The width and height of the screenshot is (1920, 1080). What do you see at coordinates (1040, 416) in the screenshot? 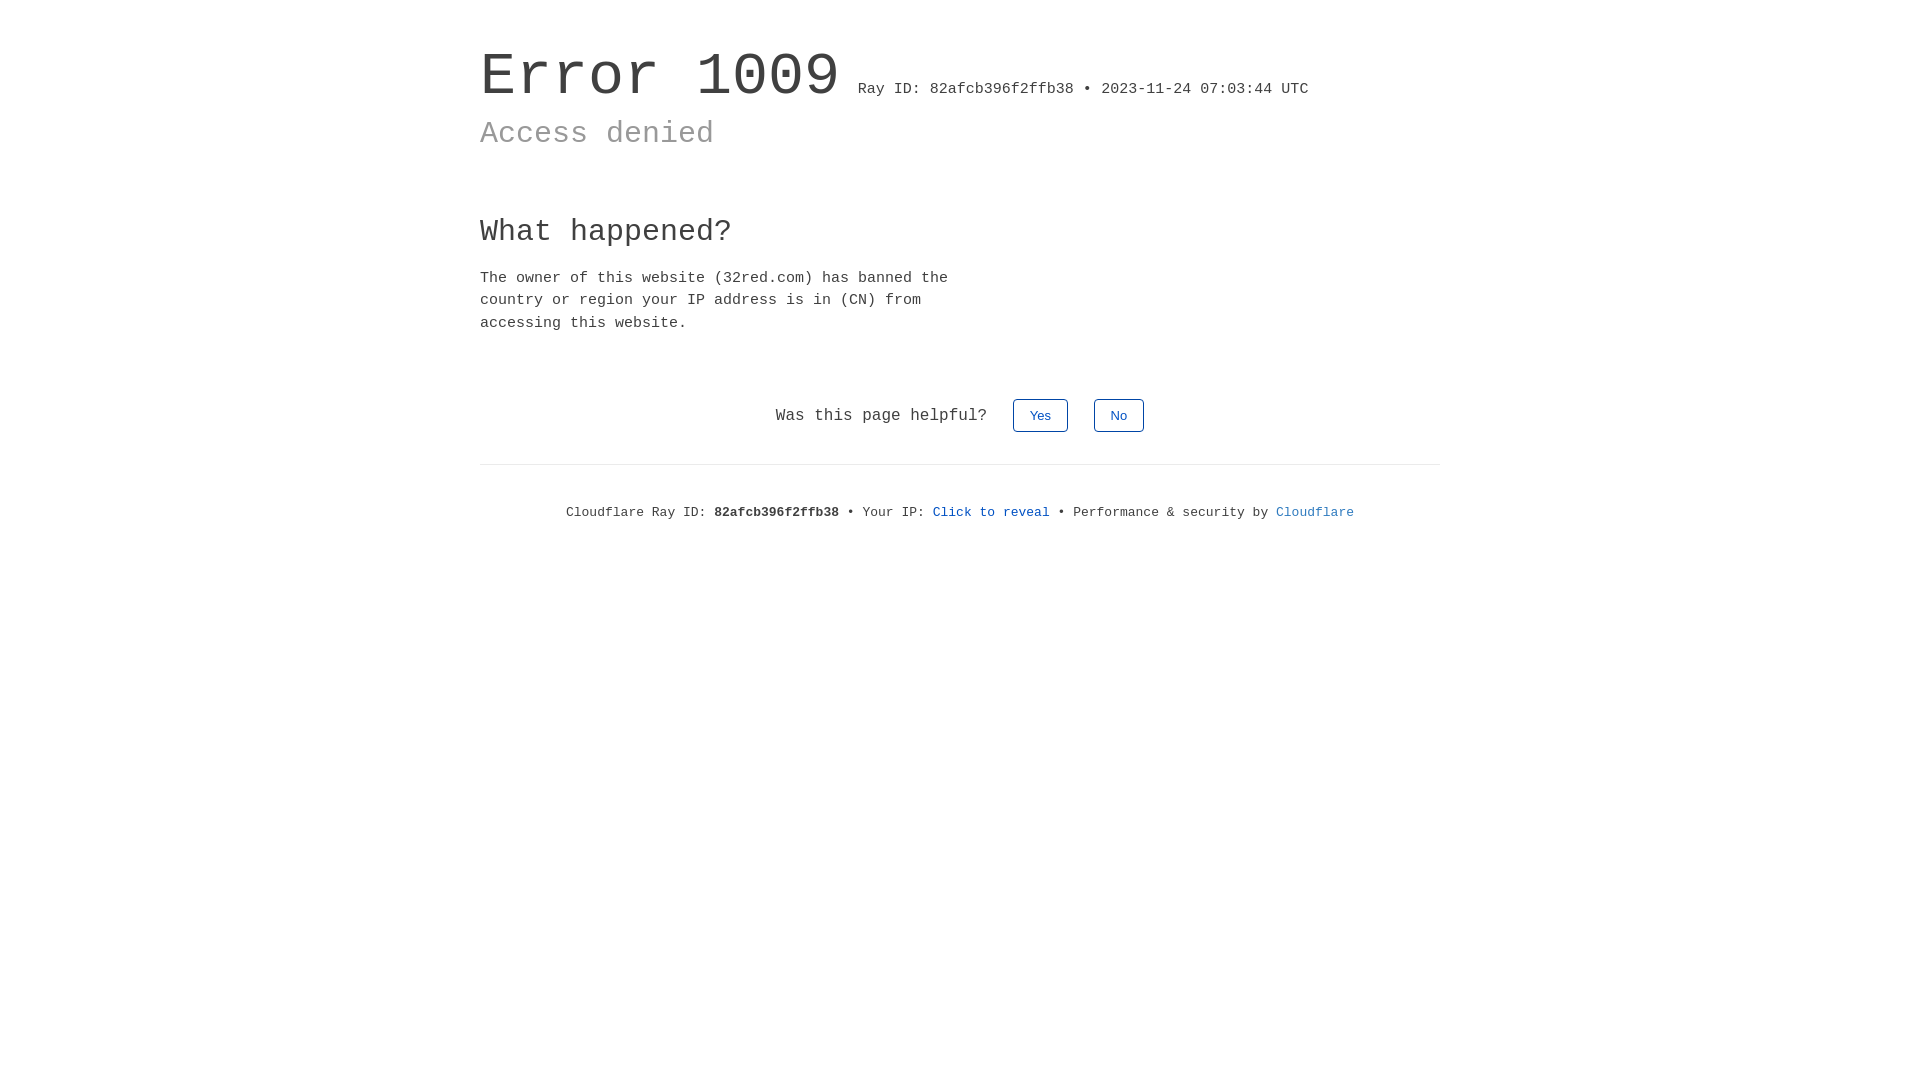
I see `Yes` at bounding box center [1040, 416].